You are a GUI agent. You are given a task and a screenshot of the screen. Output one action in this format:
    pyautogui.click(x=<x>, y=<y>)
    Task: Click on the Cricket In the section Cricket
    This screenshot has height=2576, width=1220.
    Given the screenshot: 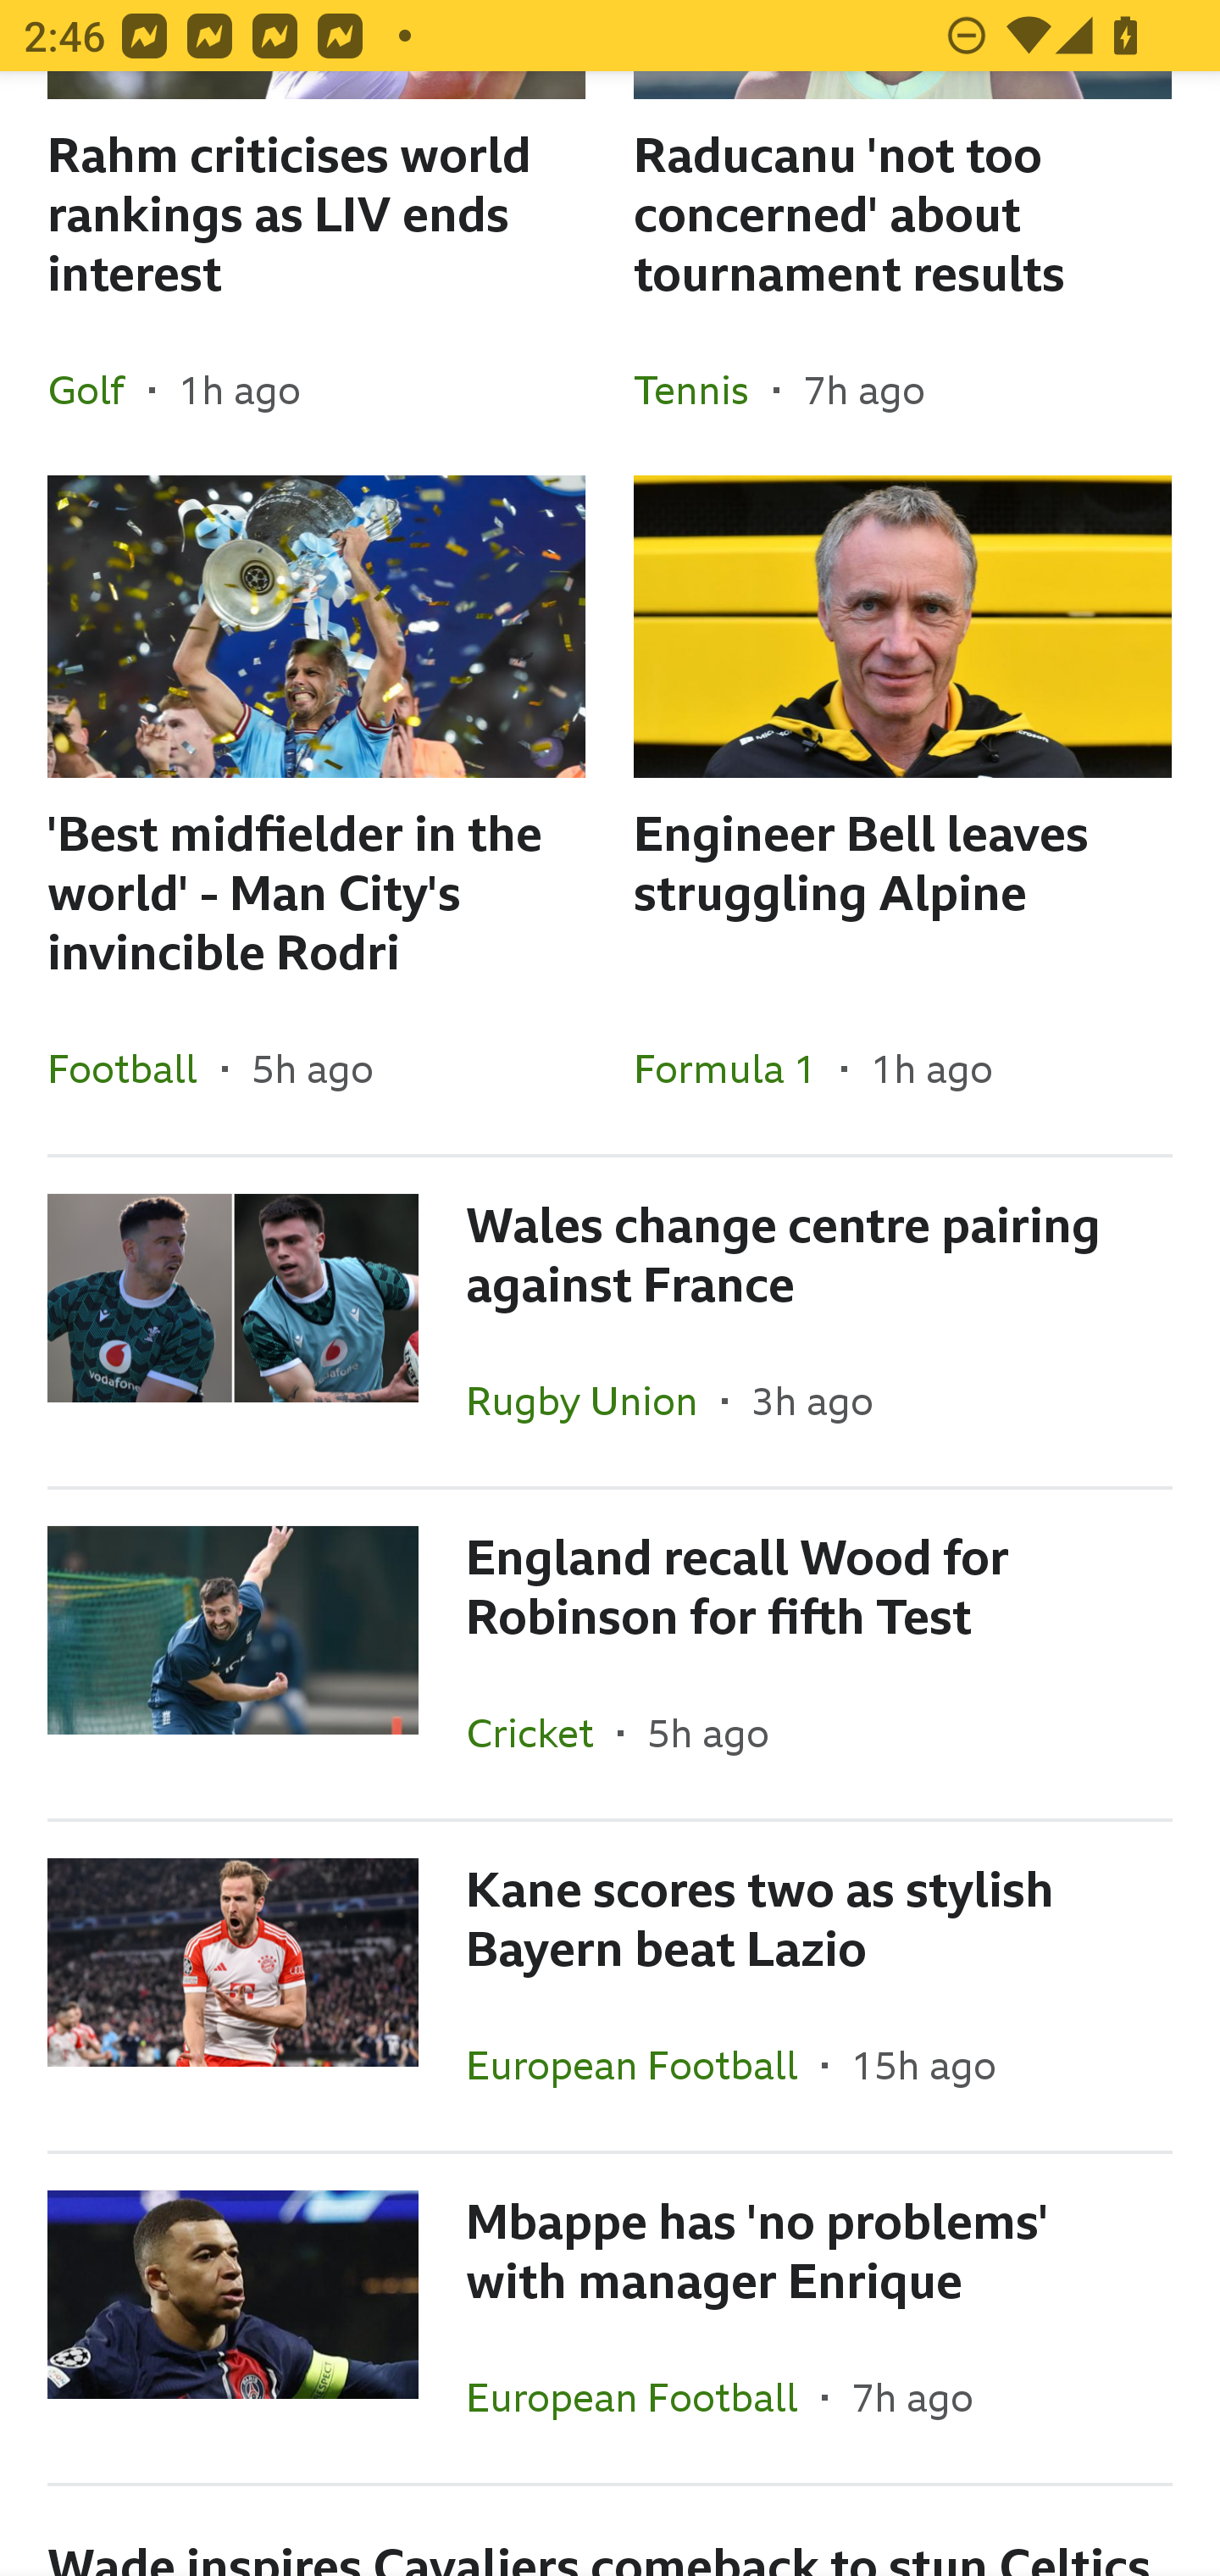 What is the action you would take?
    pyautogui.click(x=541, y=1732)
    